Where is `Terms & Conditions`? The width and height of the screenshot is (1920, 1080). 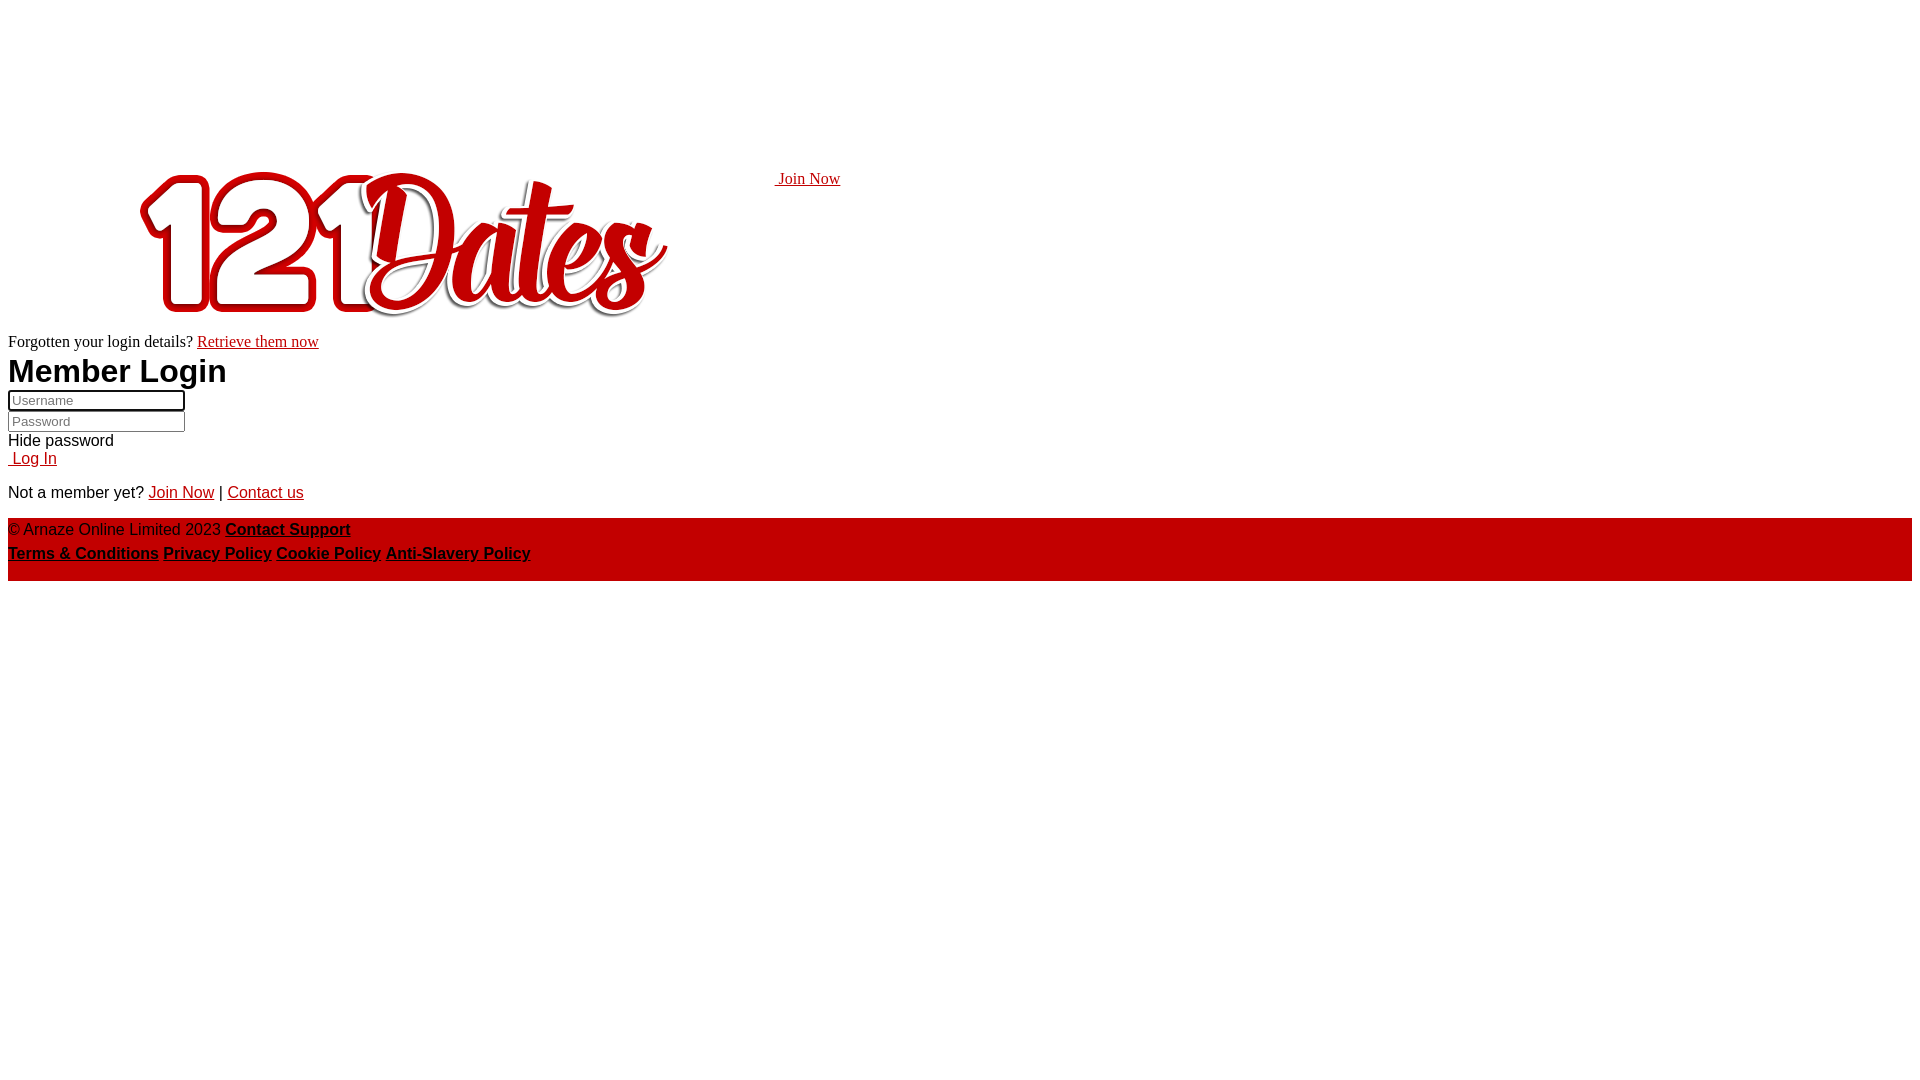 Terms & Conditions is located at coordinates (84, 554).